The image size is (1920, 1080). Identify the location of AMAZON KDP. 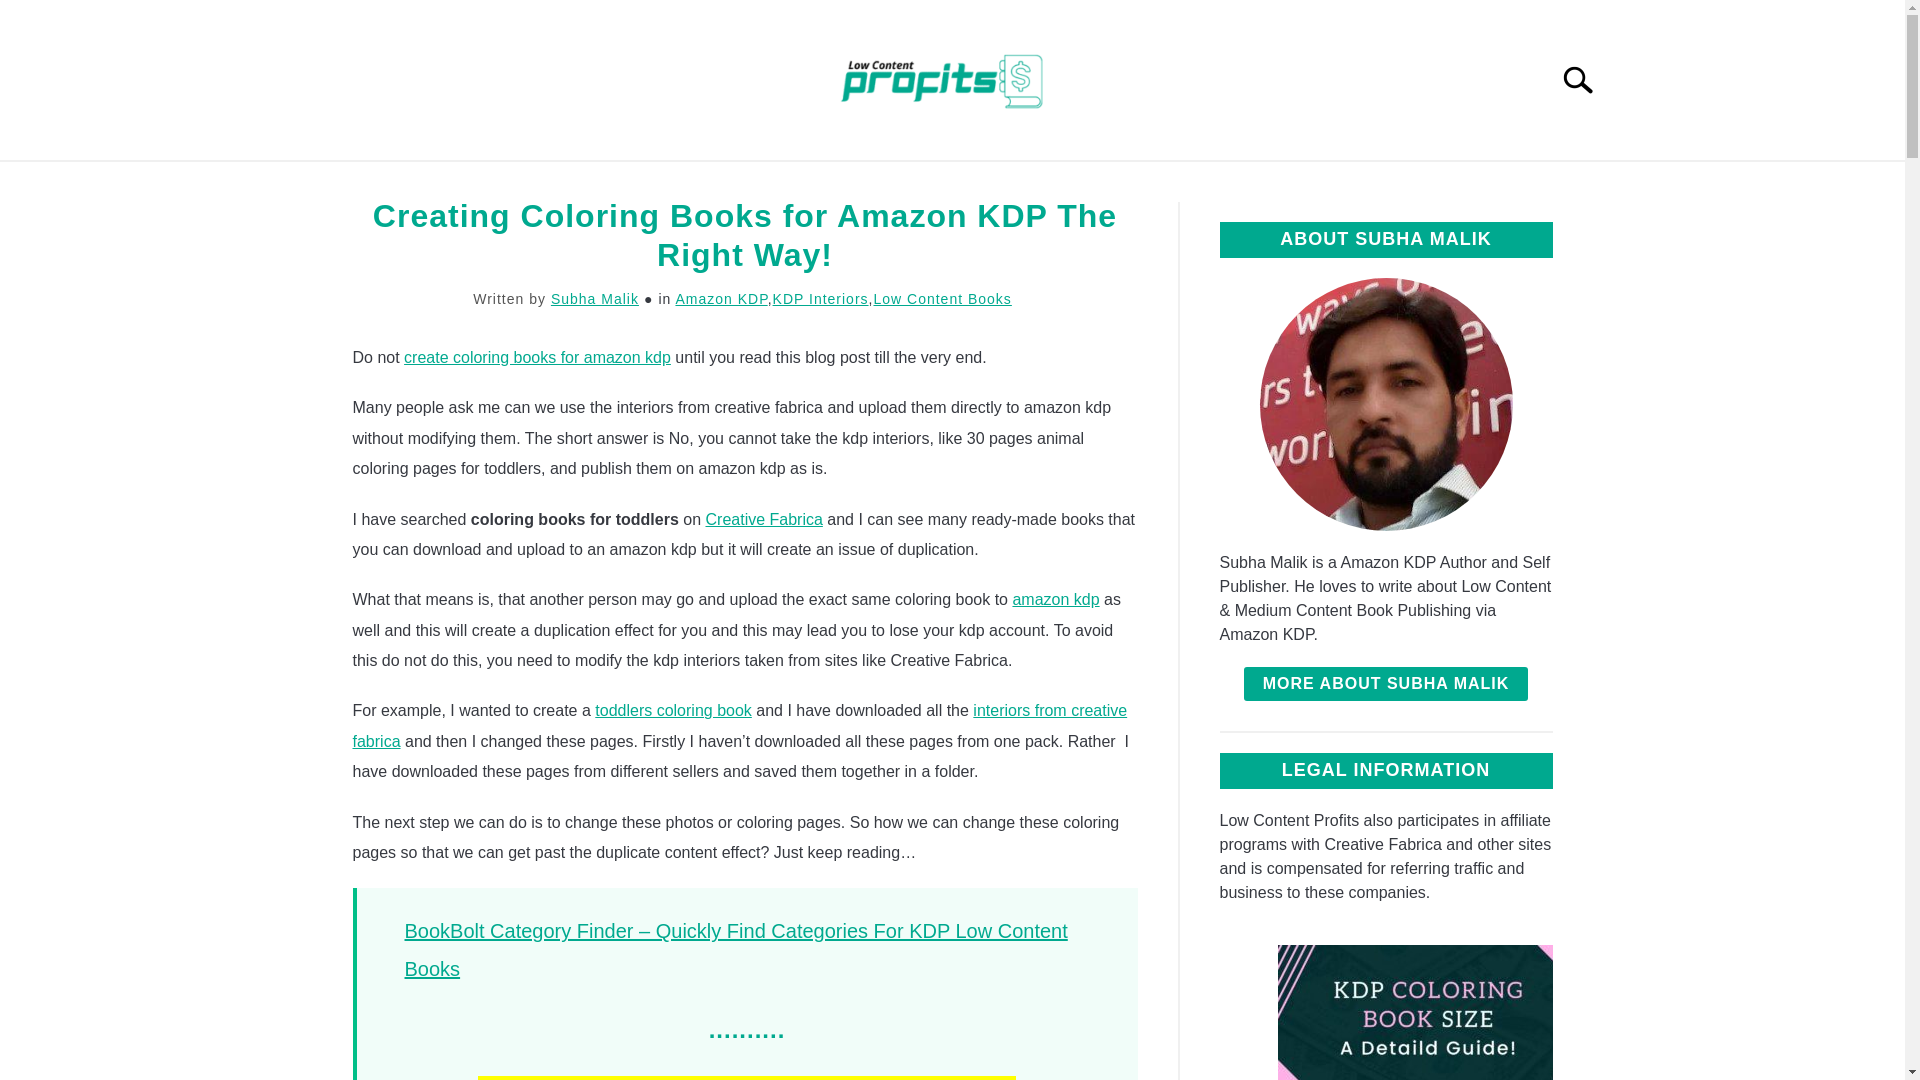
(528, 184).